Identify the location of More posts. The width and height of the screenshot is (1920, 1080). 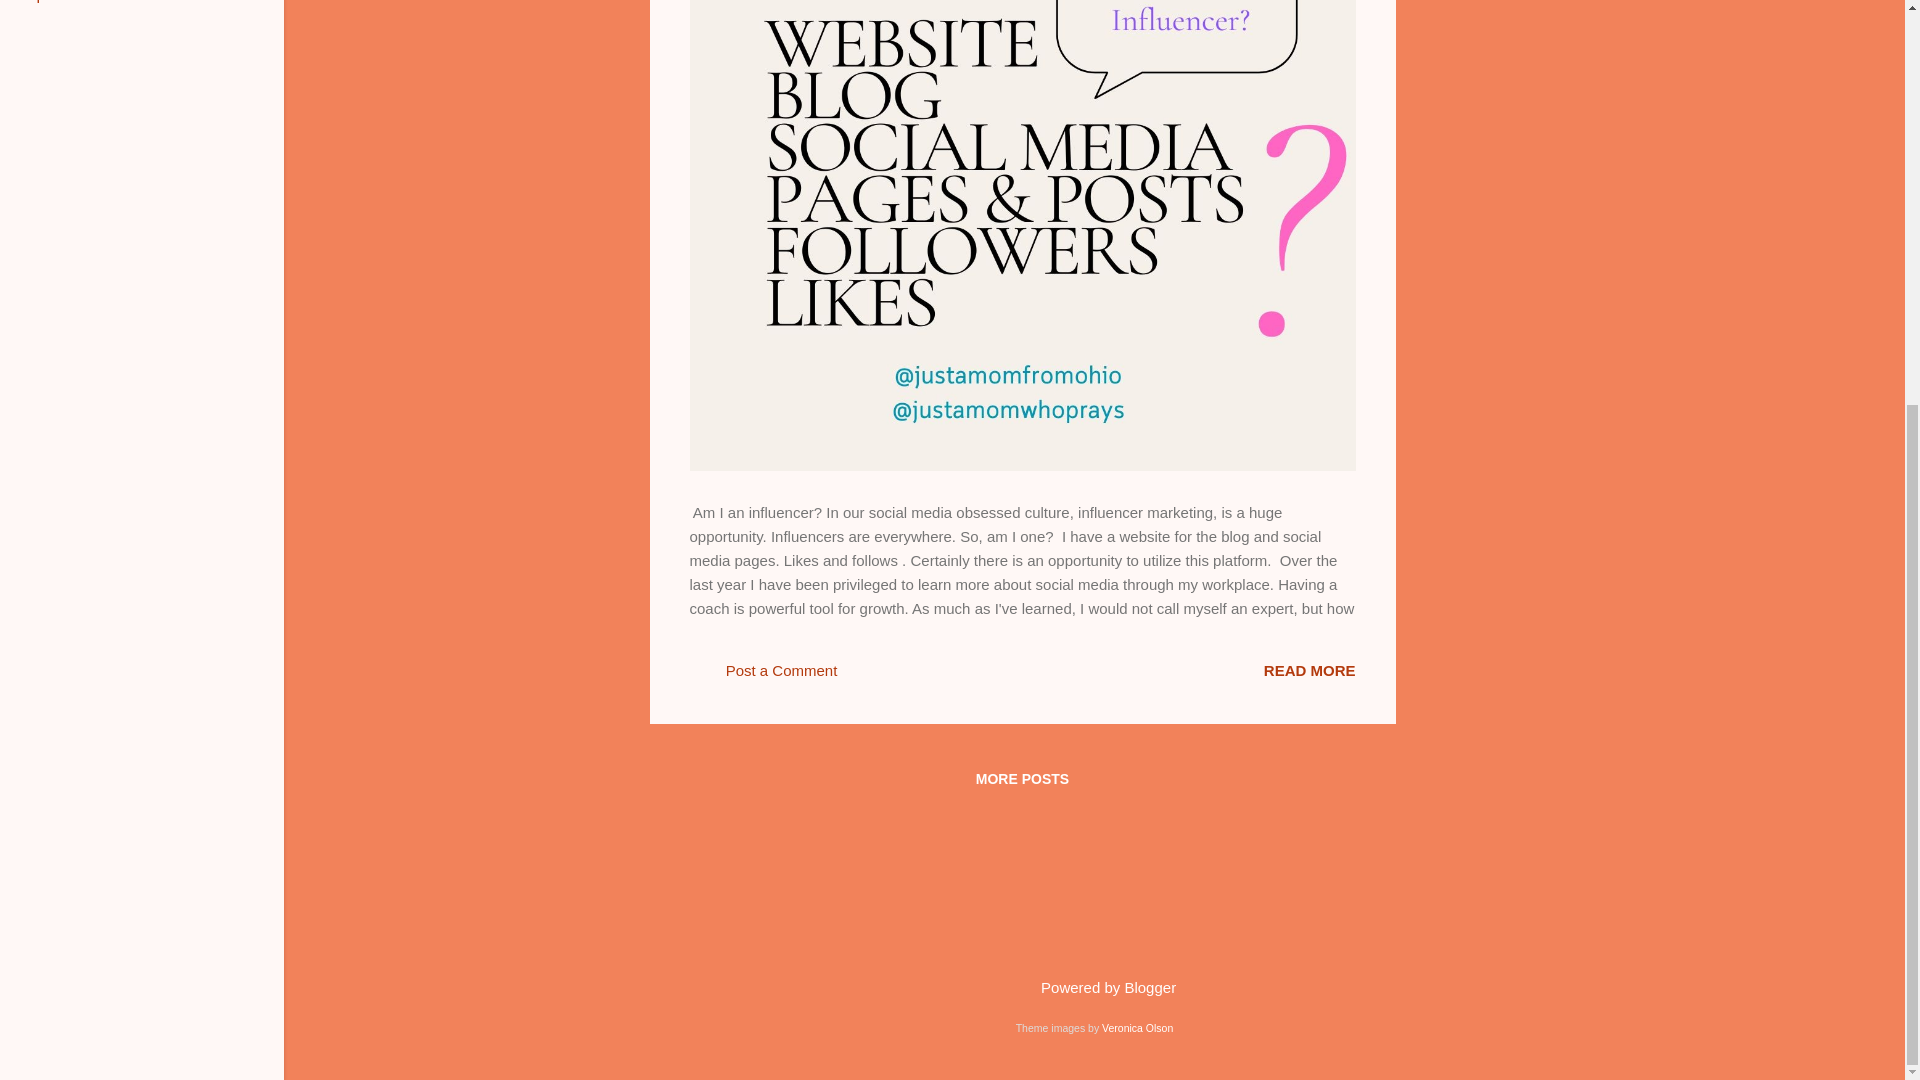
(1022, 778).